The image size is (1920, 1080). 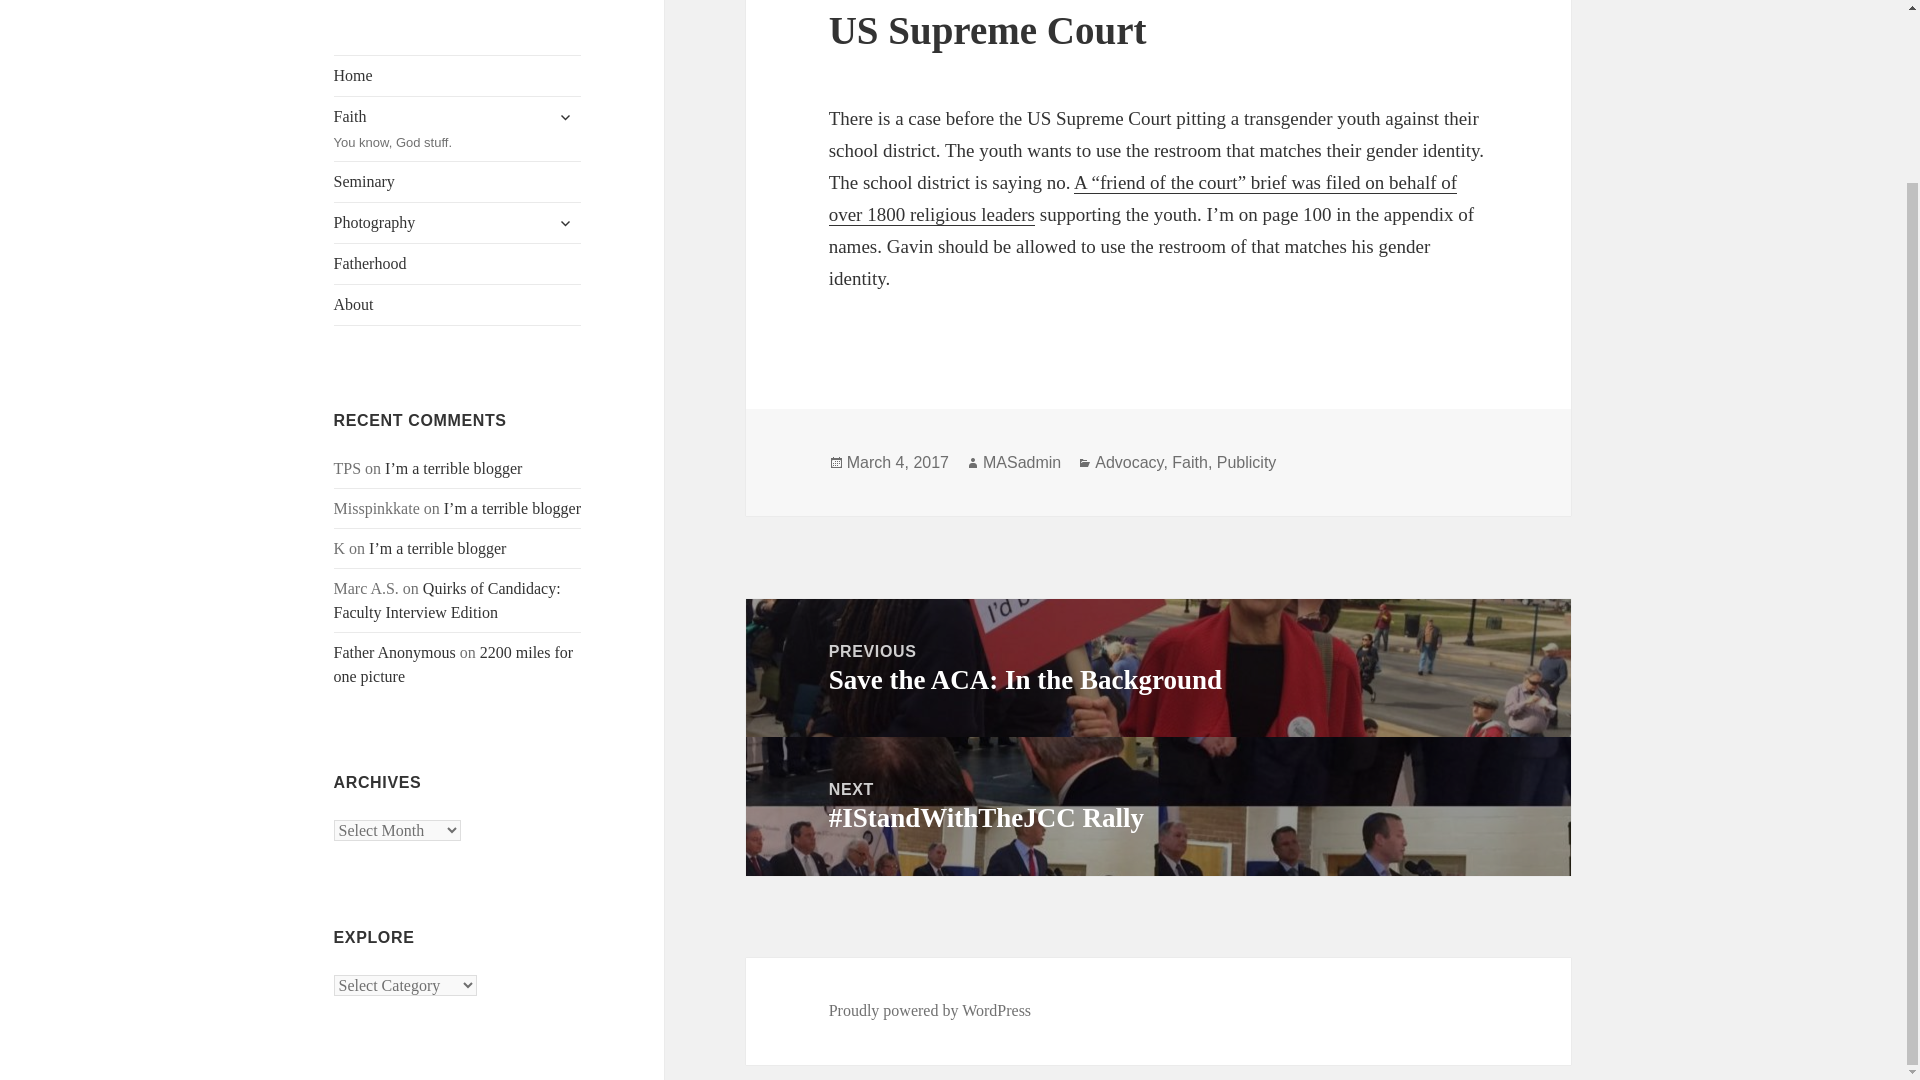 What do you see at coordinates (458, 264) in the screenshot?
I see `Photography` at bounding box center [458, 264].